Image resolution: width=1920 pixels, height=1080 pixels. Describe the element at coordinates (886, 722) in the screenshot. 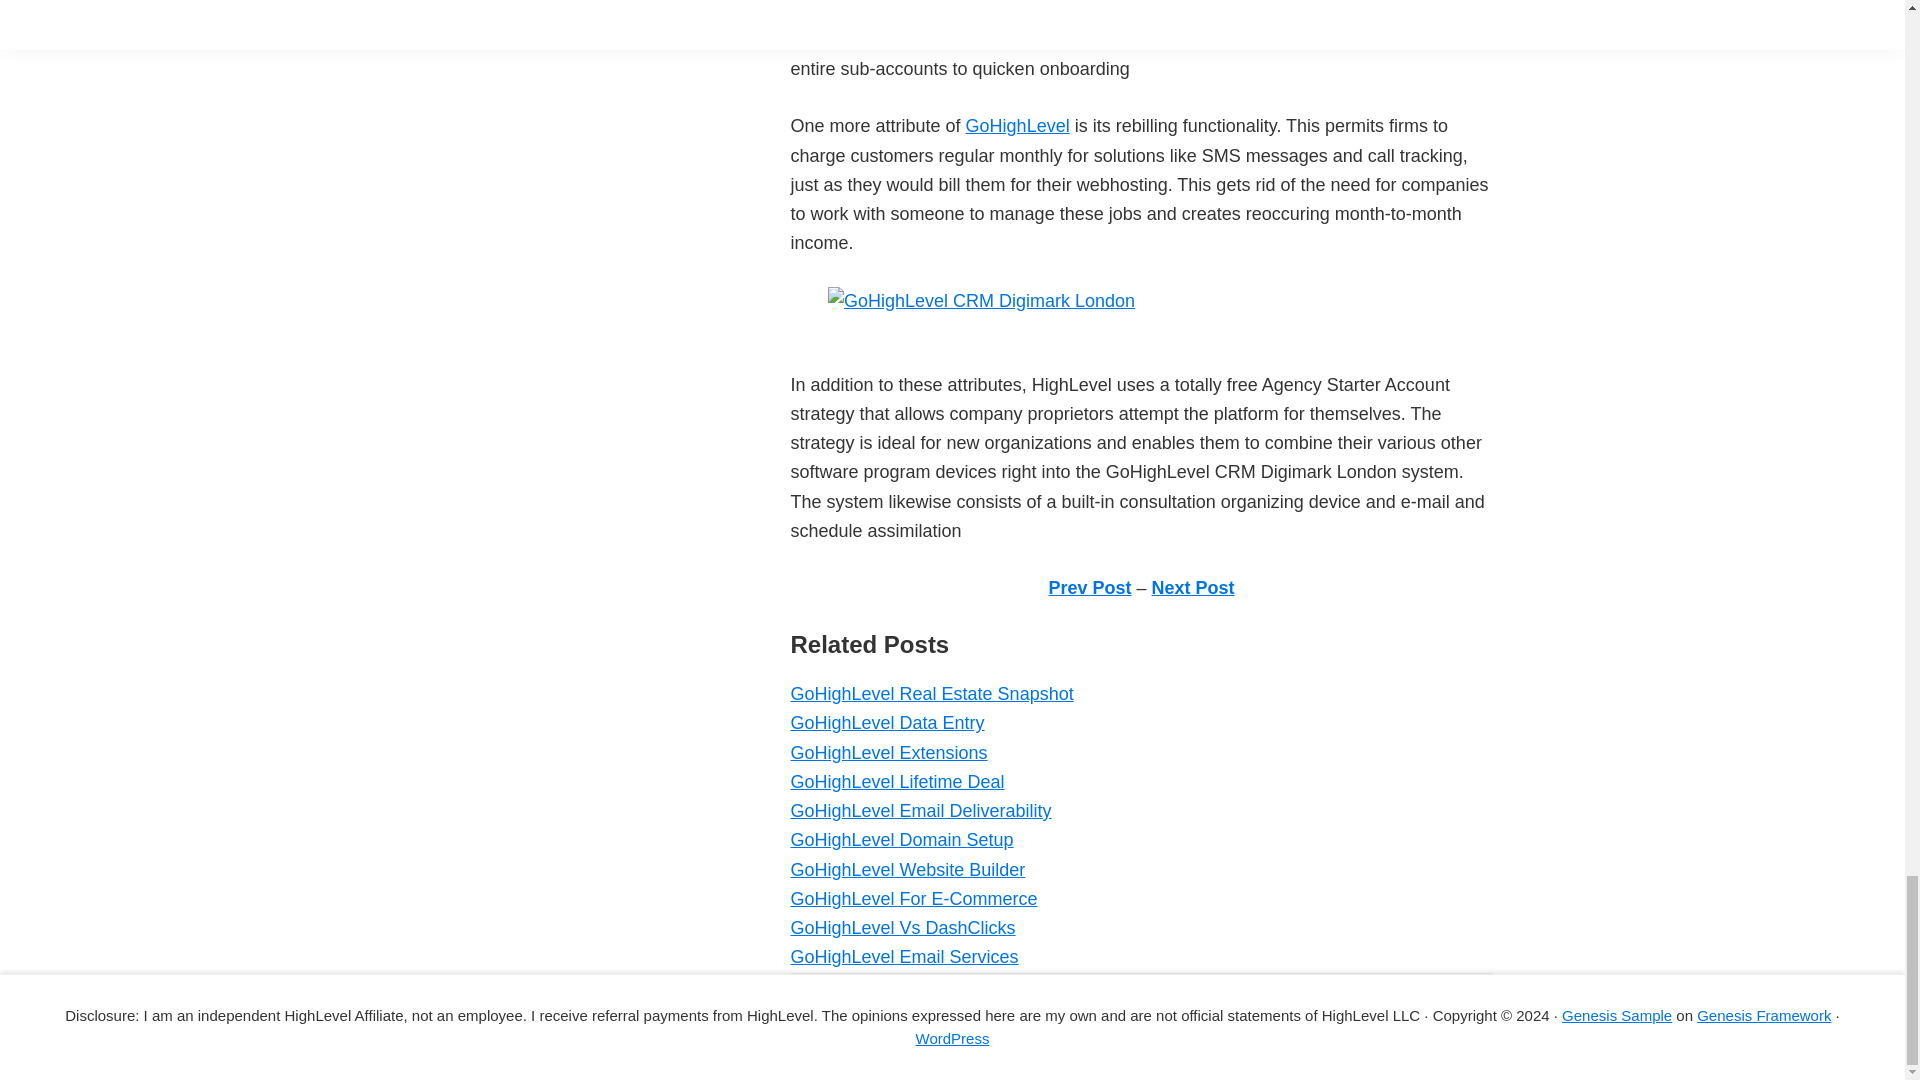

I see `GoHighLevel Data Entry` at that location.